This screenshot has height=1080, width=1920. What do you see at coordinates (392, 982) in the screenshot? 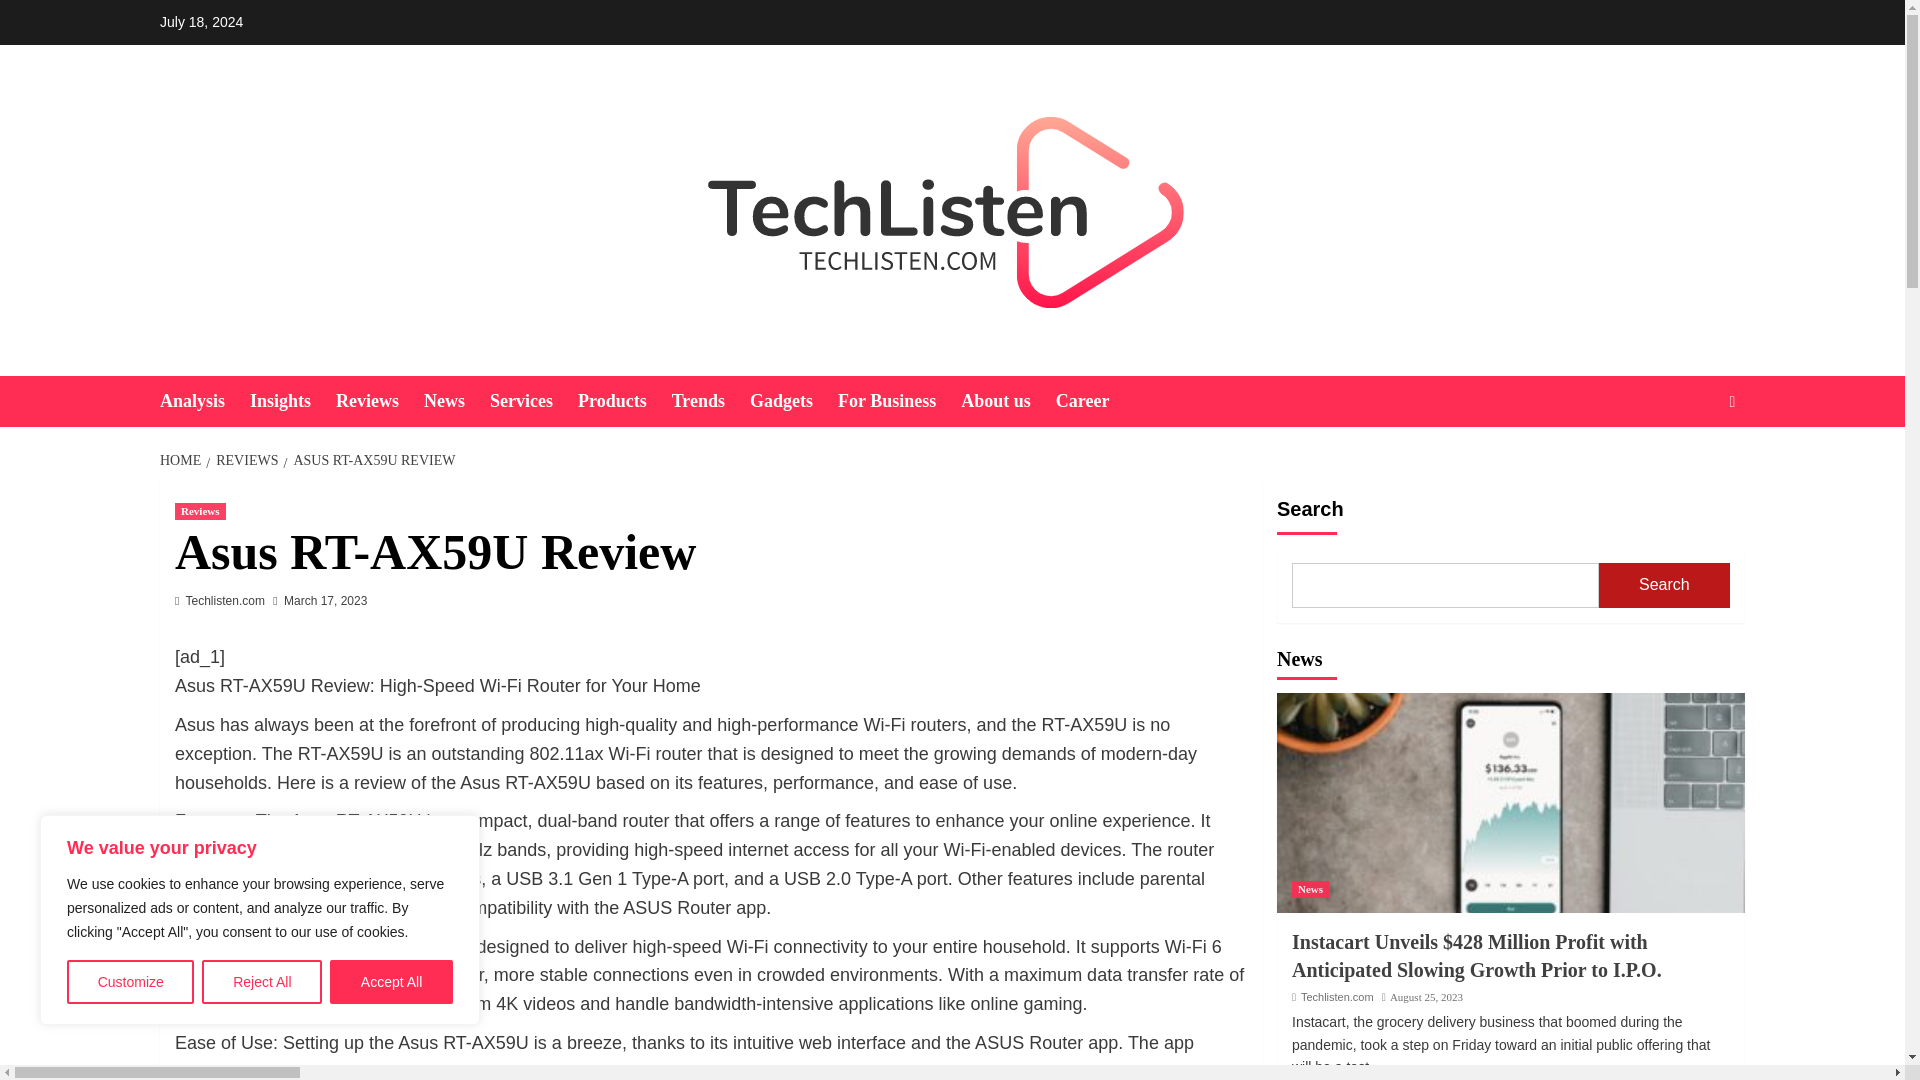
I see `Accept All` at bounding box center [392, 982].